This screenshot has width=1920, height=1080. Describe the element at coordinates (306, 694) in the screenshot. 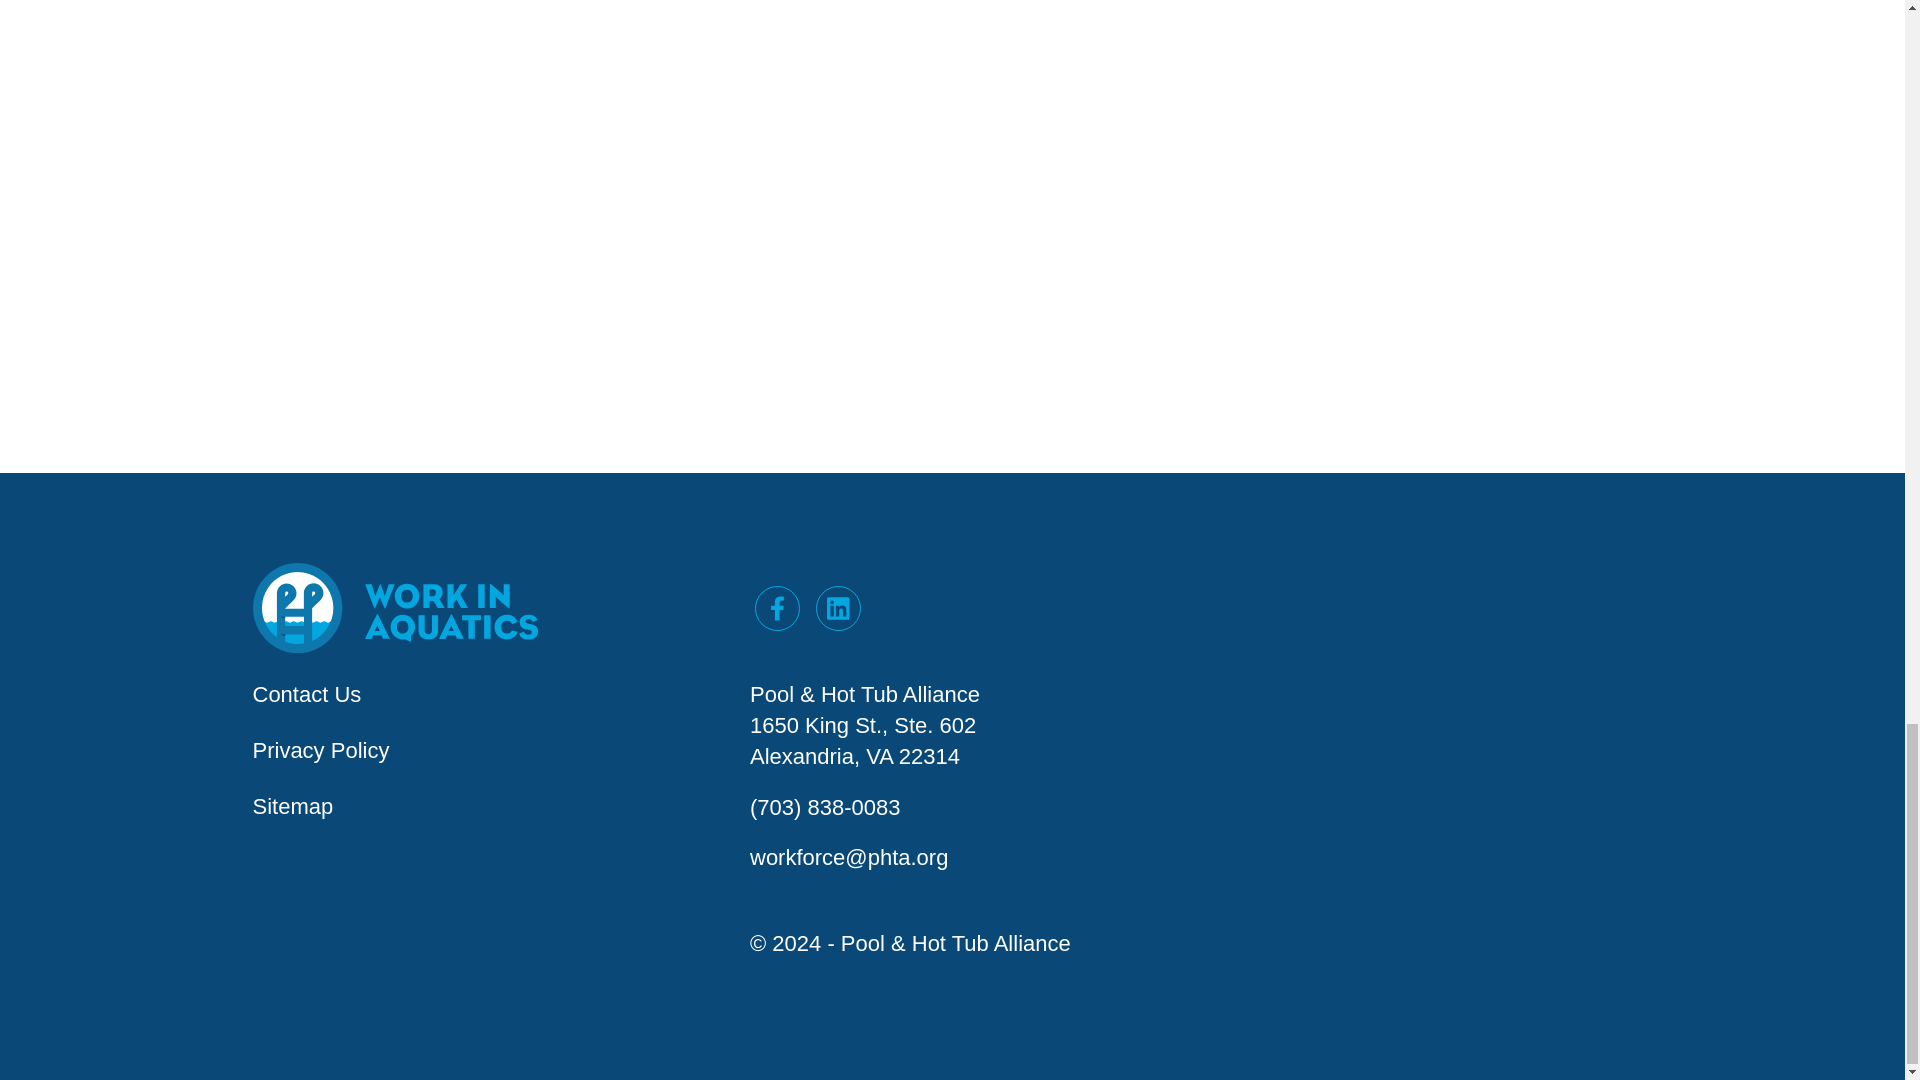

I see `Contact Us` at that location.